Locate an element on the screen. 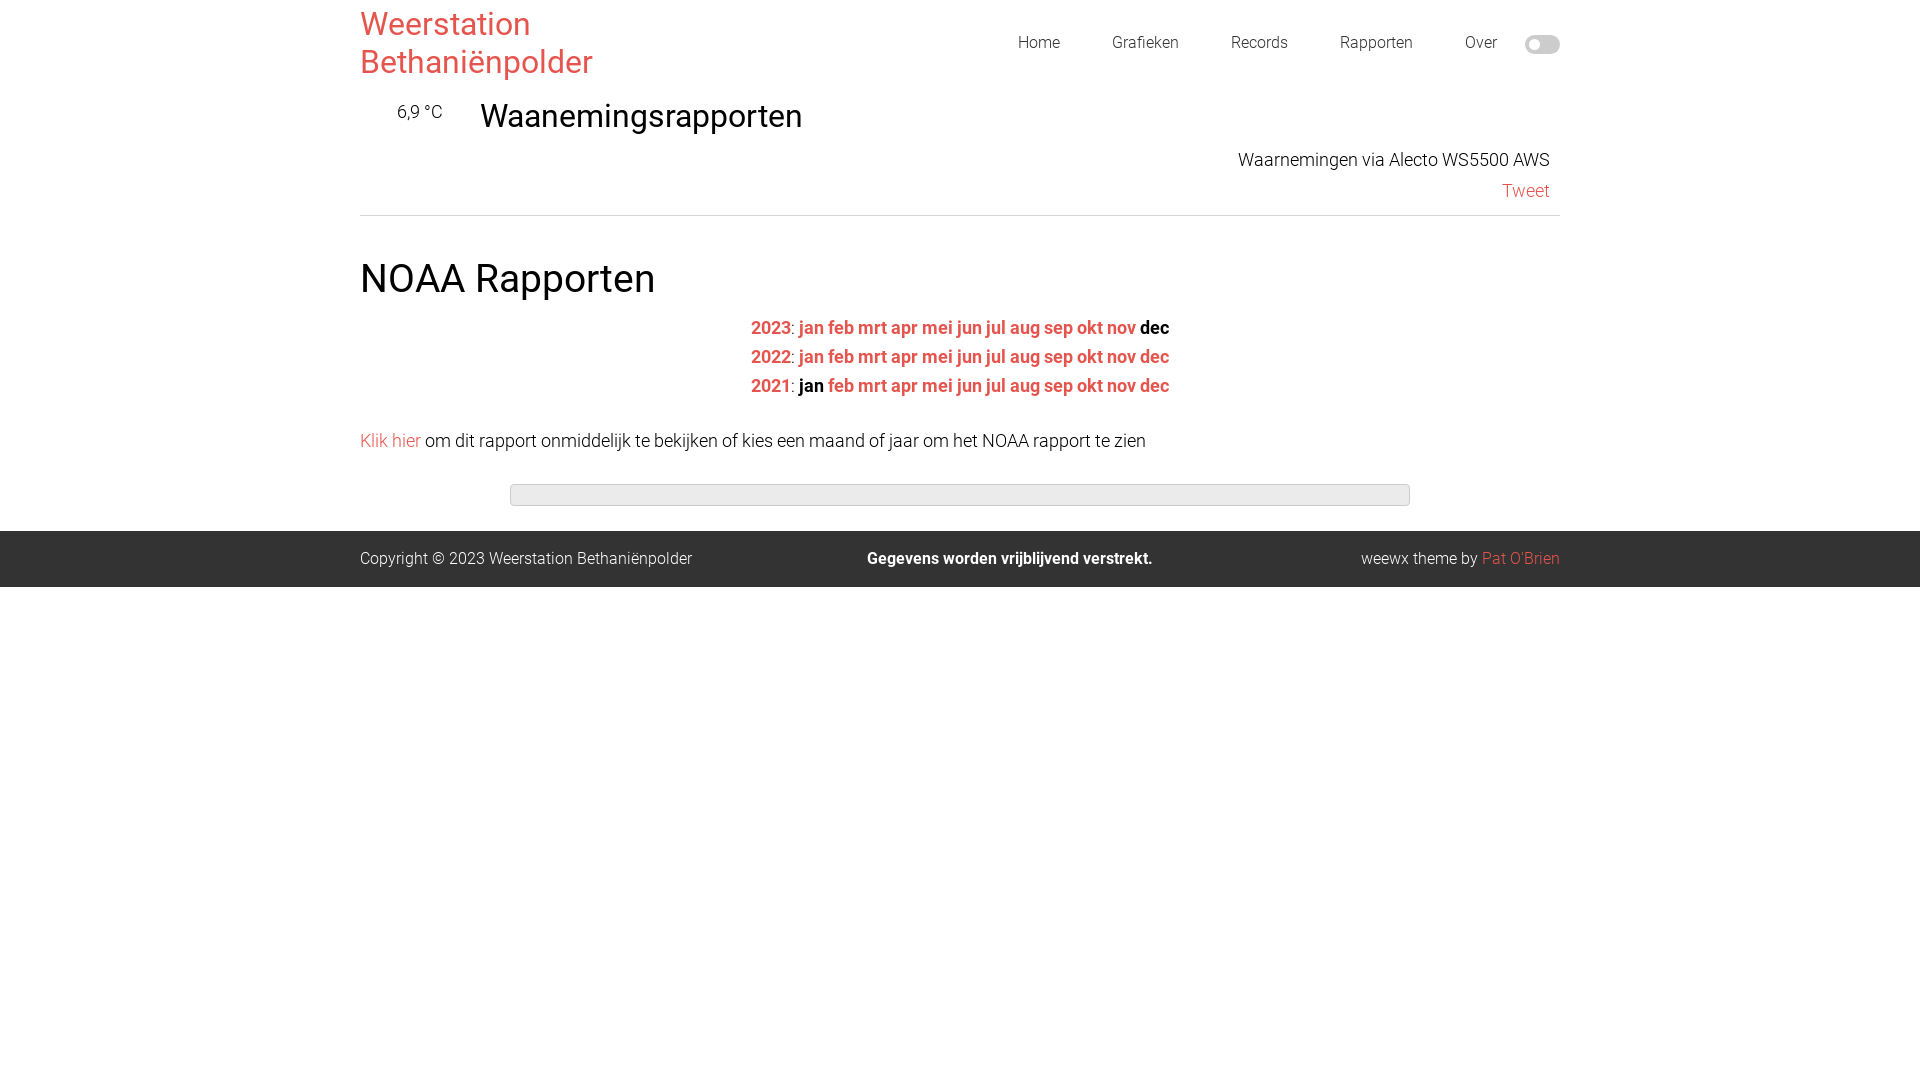  Pat O'Brien is located at coordinates (1521, 558).